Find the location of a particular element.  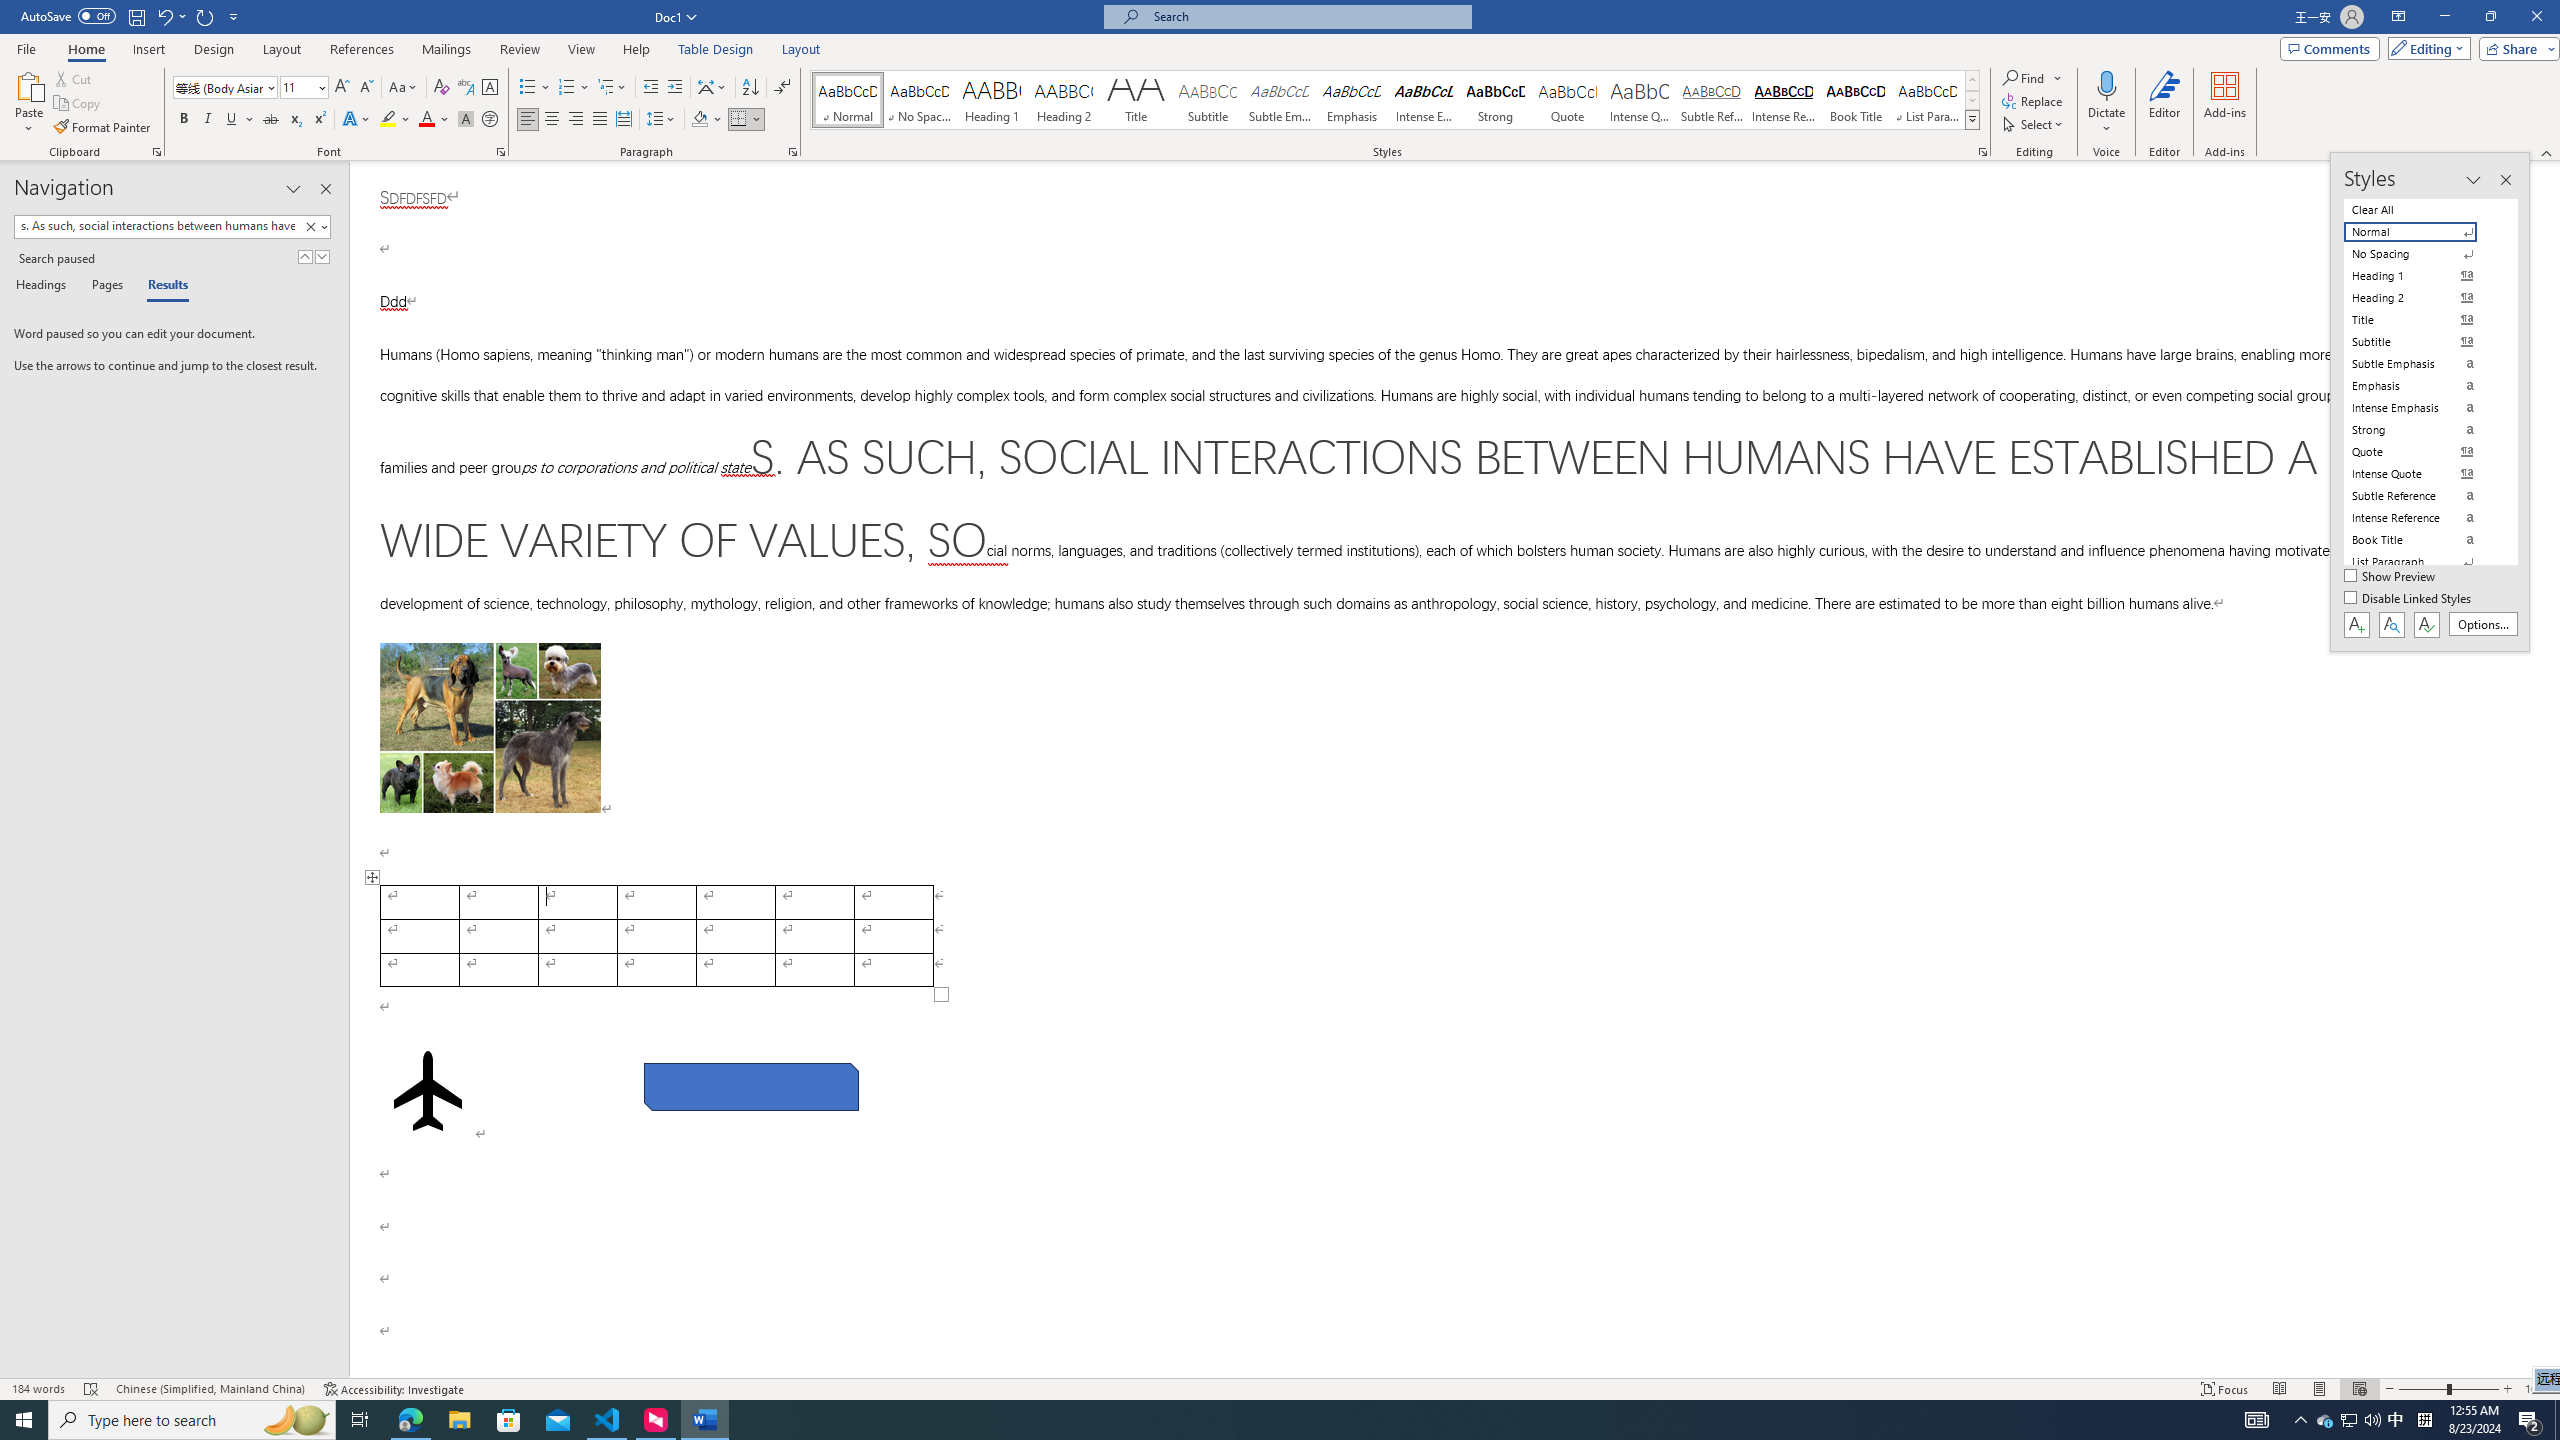

Shading is located at coordinates (708, 120).